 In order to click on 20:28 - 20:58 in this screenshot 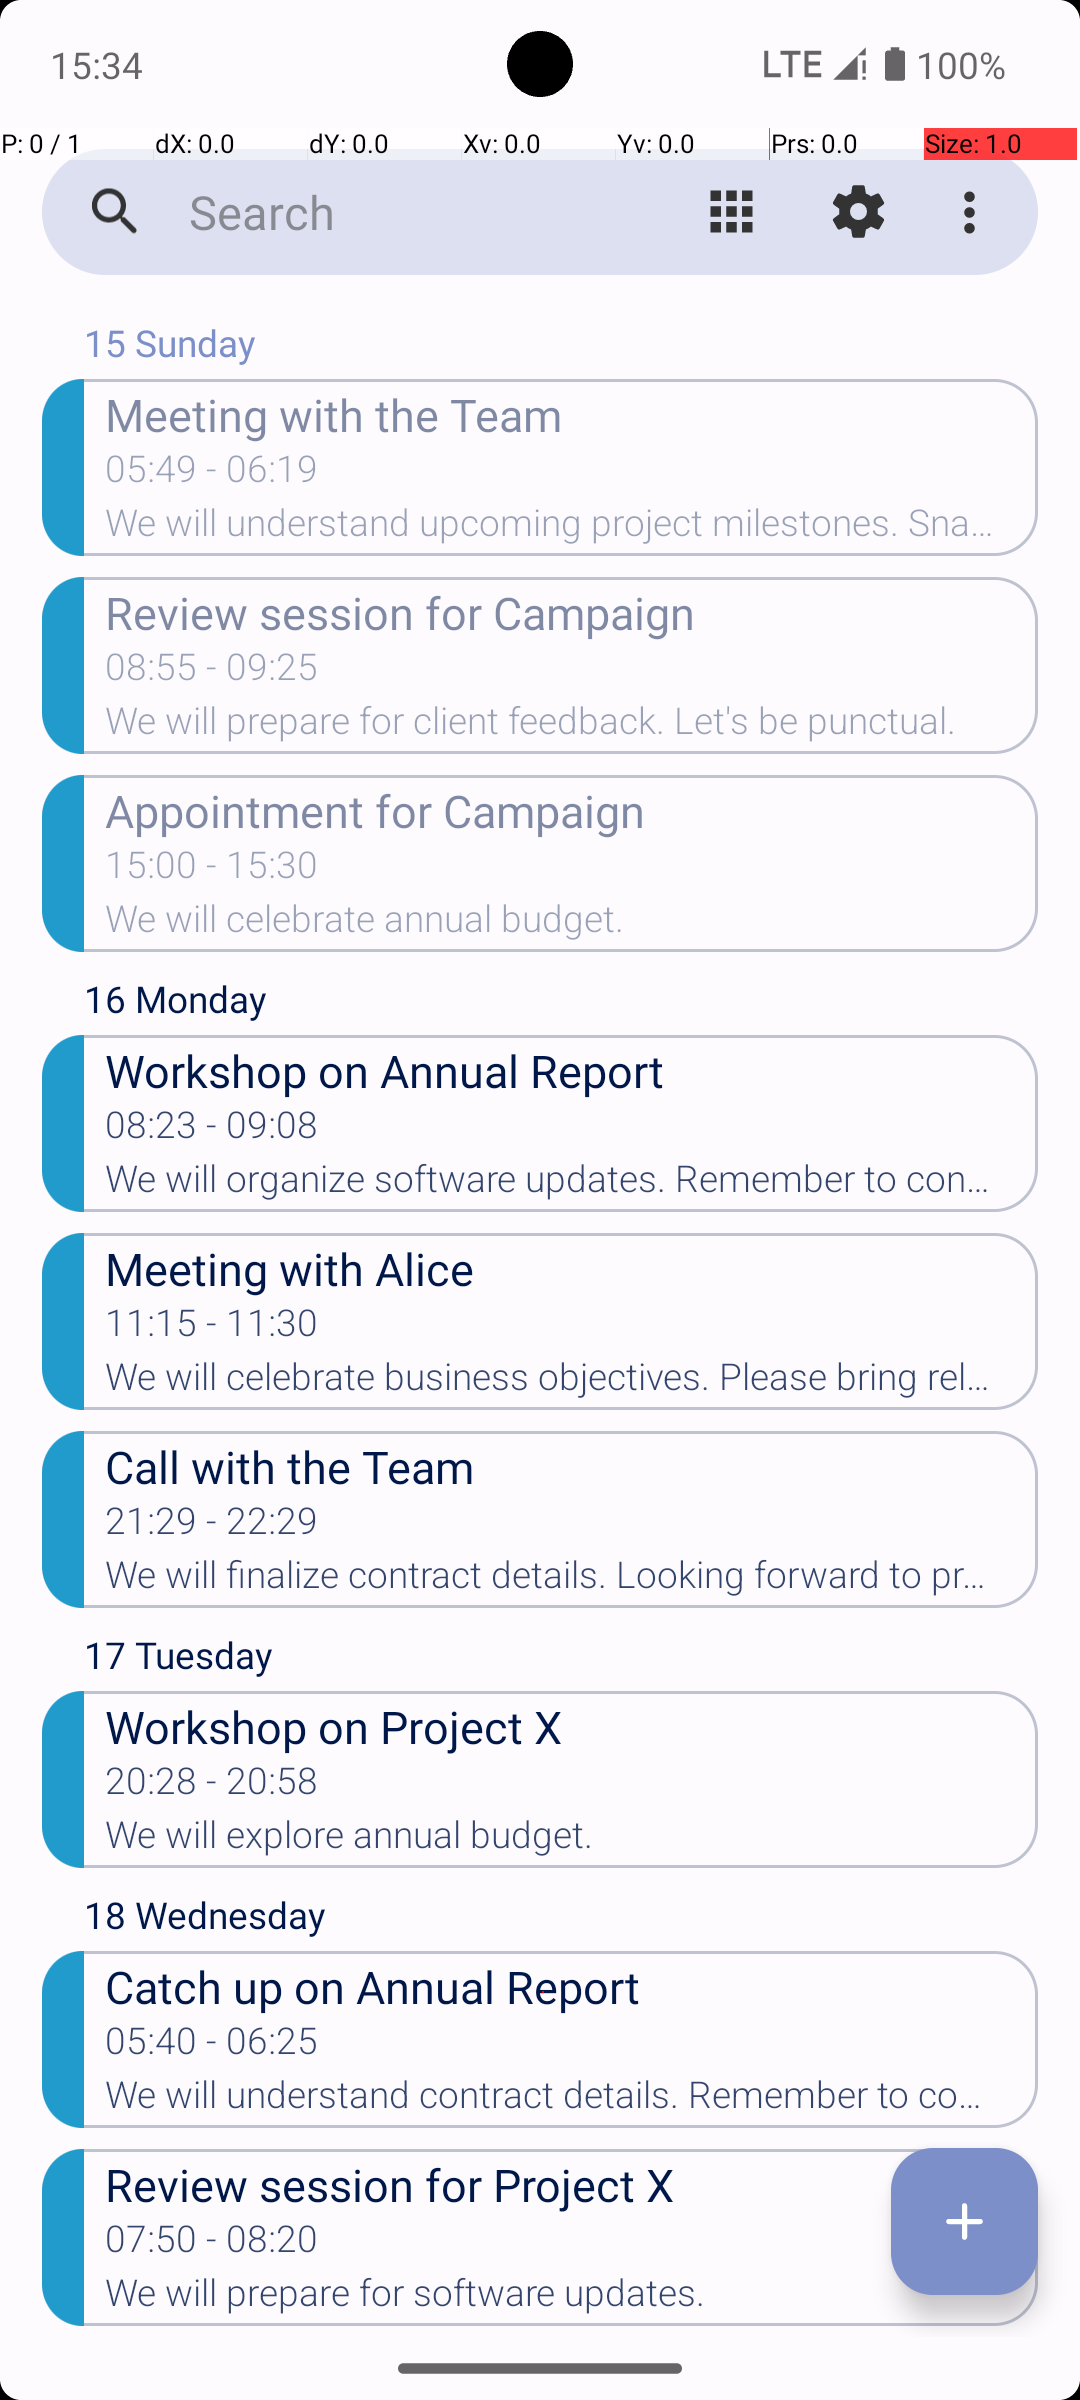, I will do `click(212, 1786)`.